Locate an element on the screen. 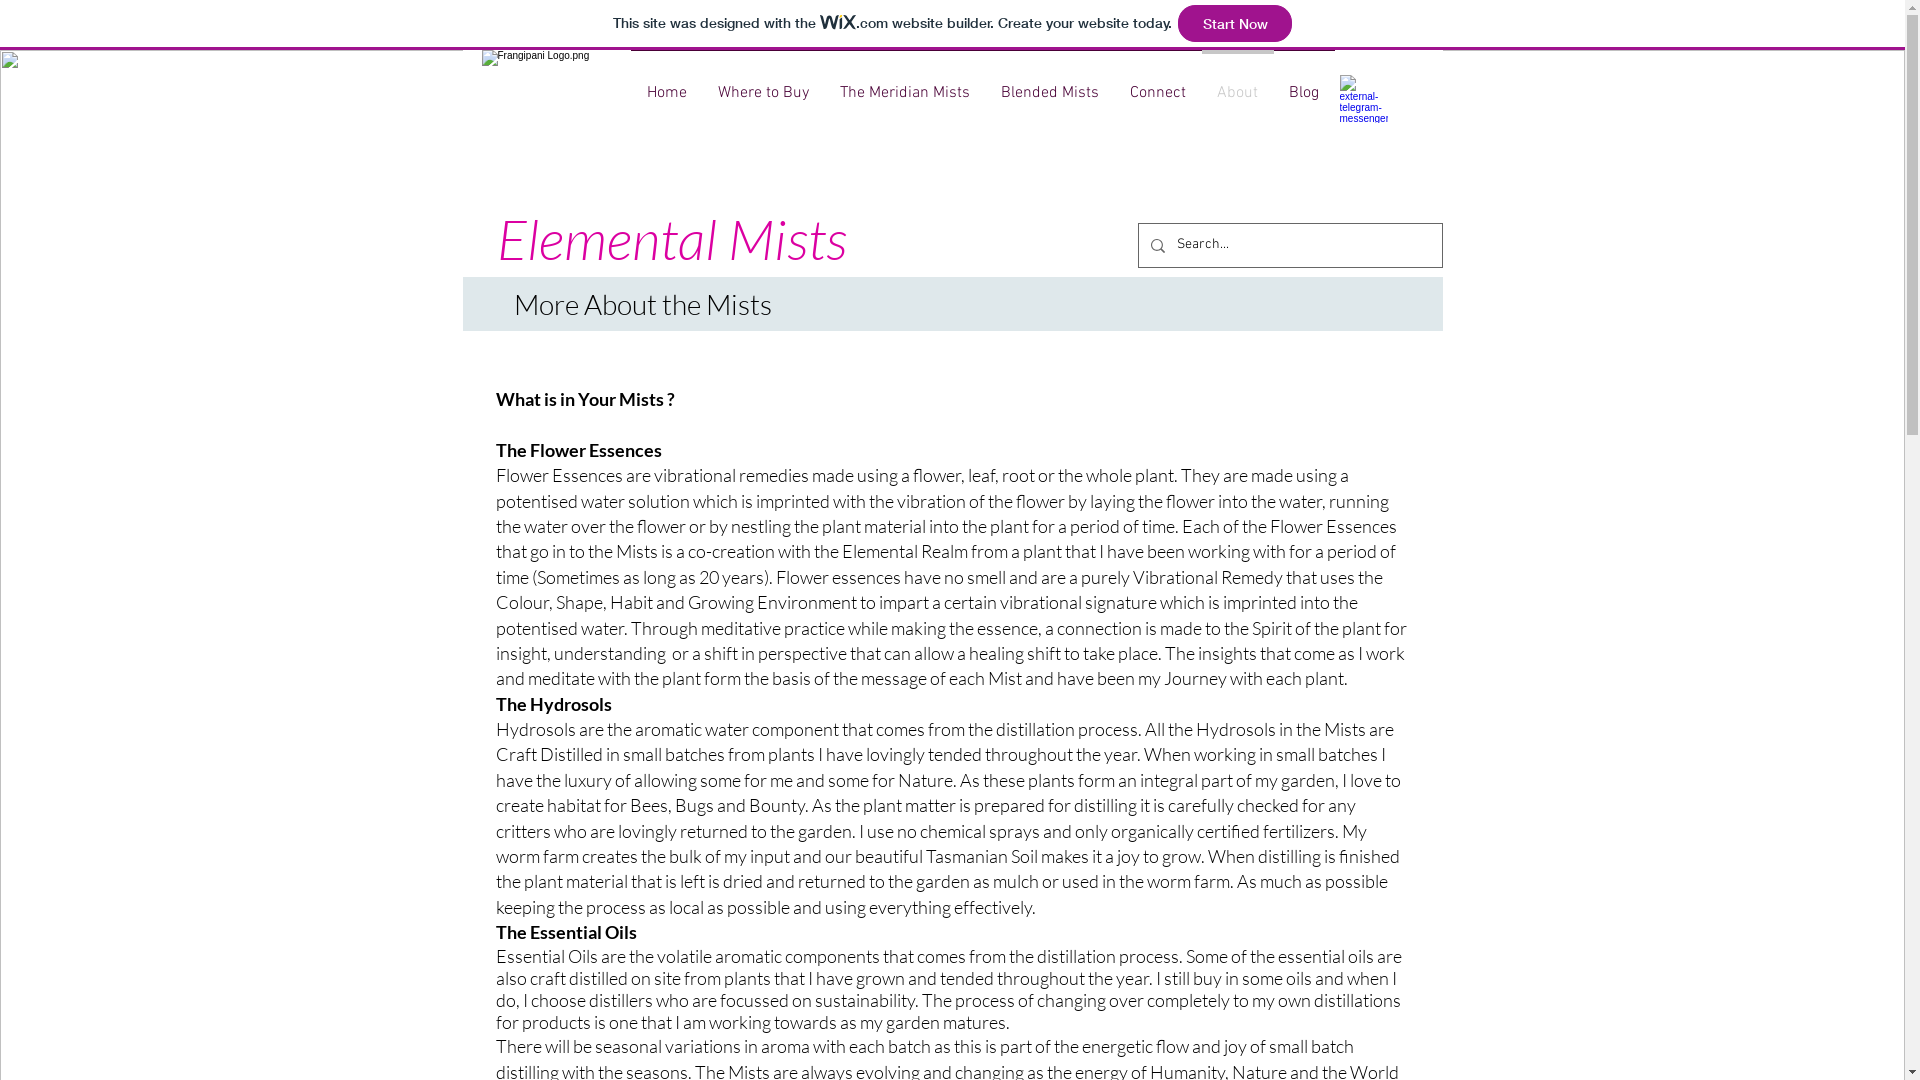  Blog is located at coordinates (1304, 84).